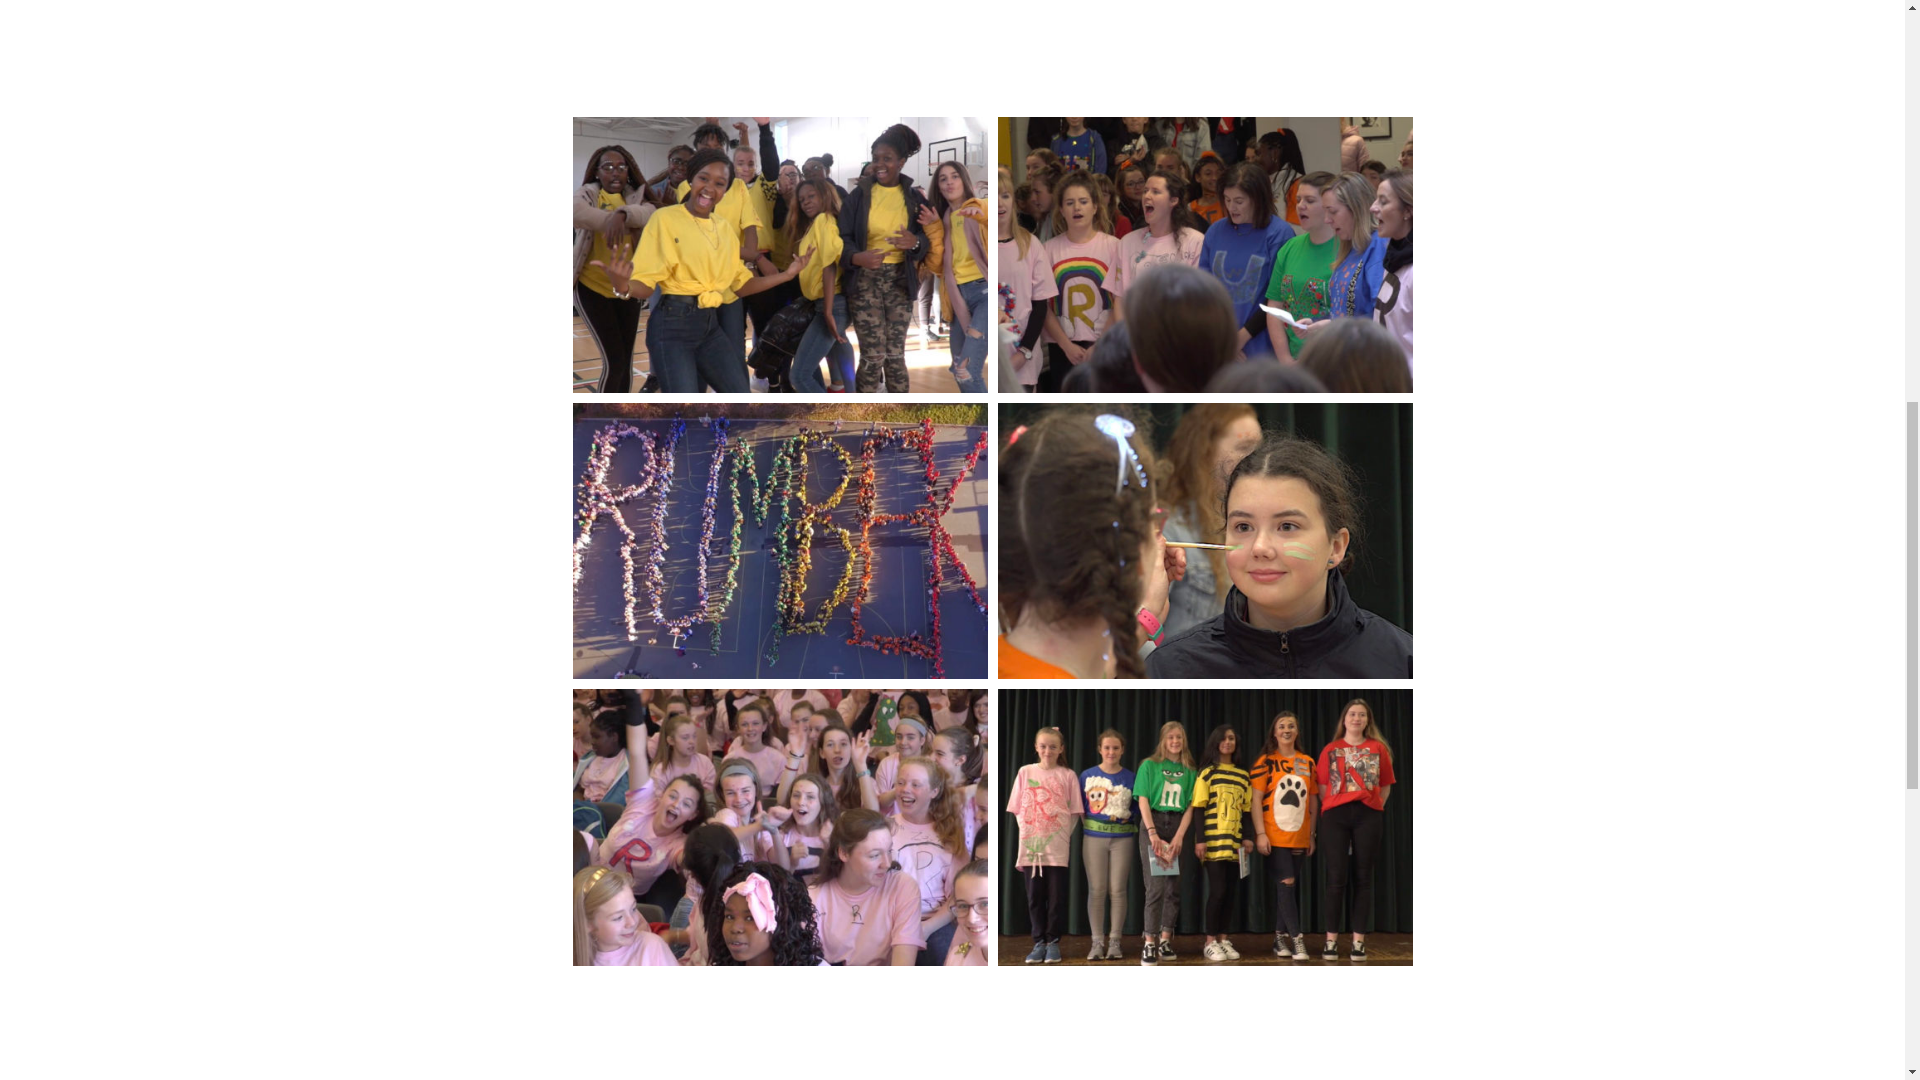  I want to click on Balbriggan fundraising 2018, so click(1206, 827).